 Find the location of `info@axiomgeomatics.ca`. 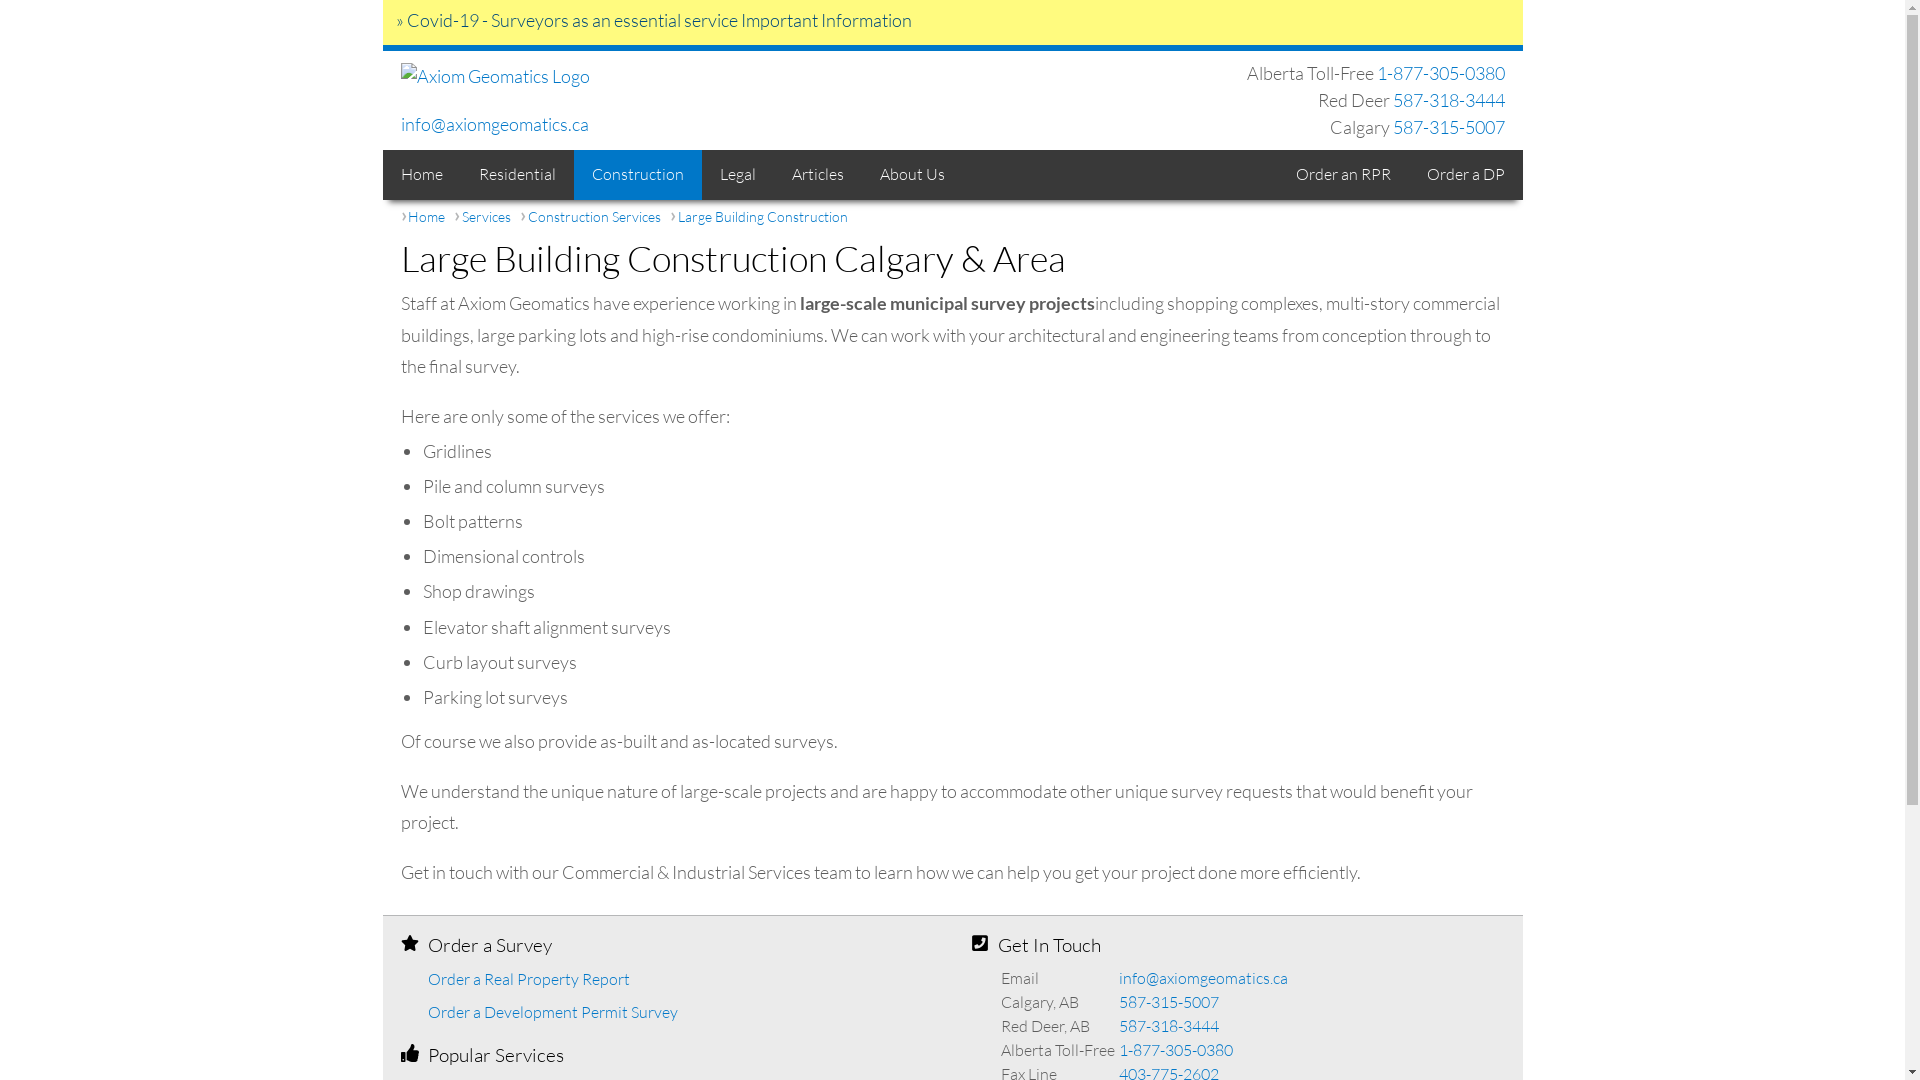

info@axiomgeomatics.ca is located at coordinates (494, 124).